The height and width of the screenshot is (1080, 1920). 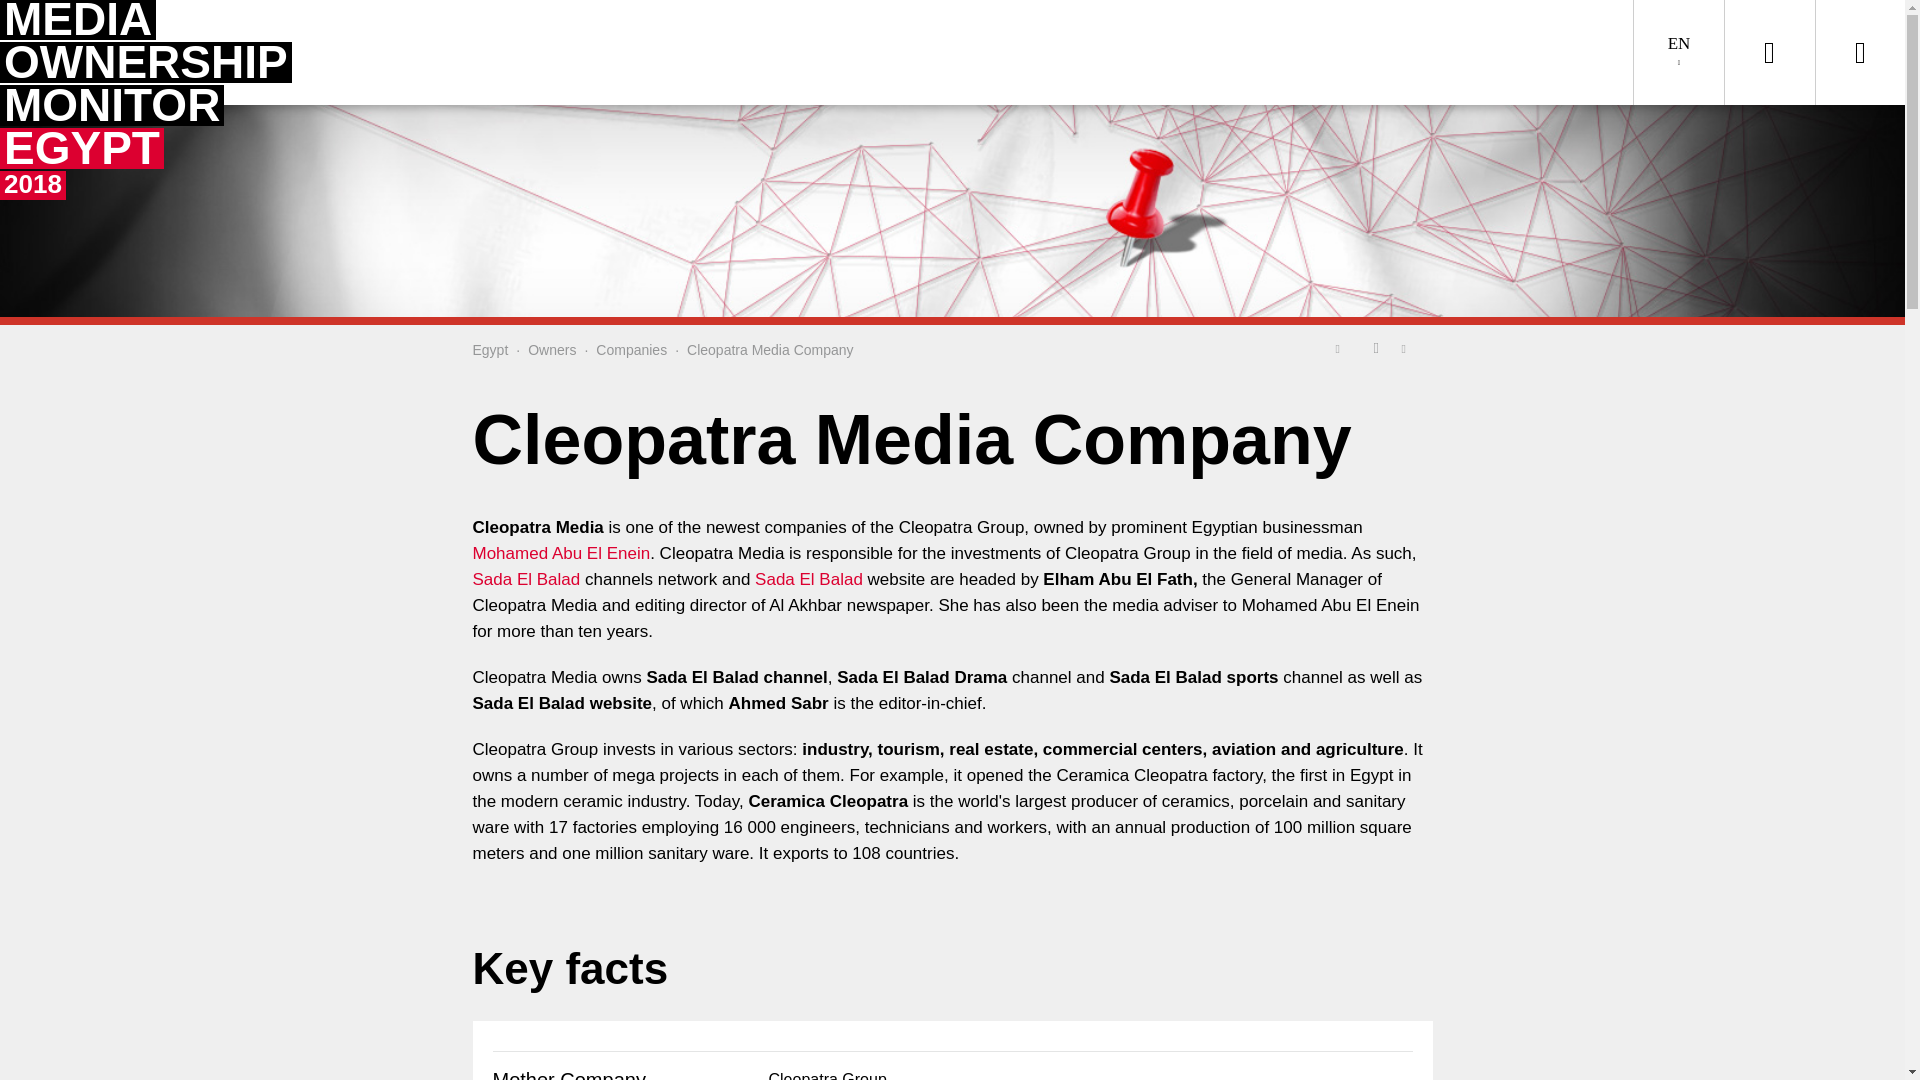 What do you see at coordinates (490, 350) in the screenshot?
I see `Media Ownership Monitor Egypt` at bounding box center [490, 350].